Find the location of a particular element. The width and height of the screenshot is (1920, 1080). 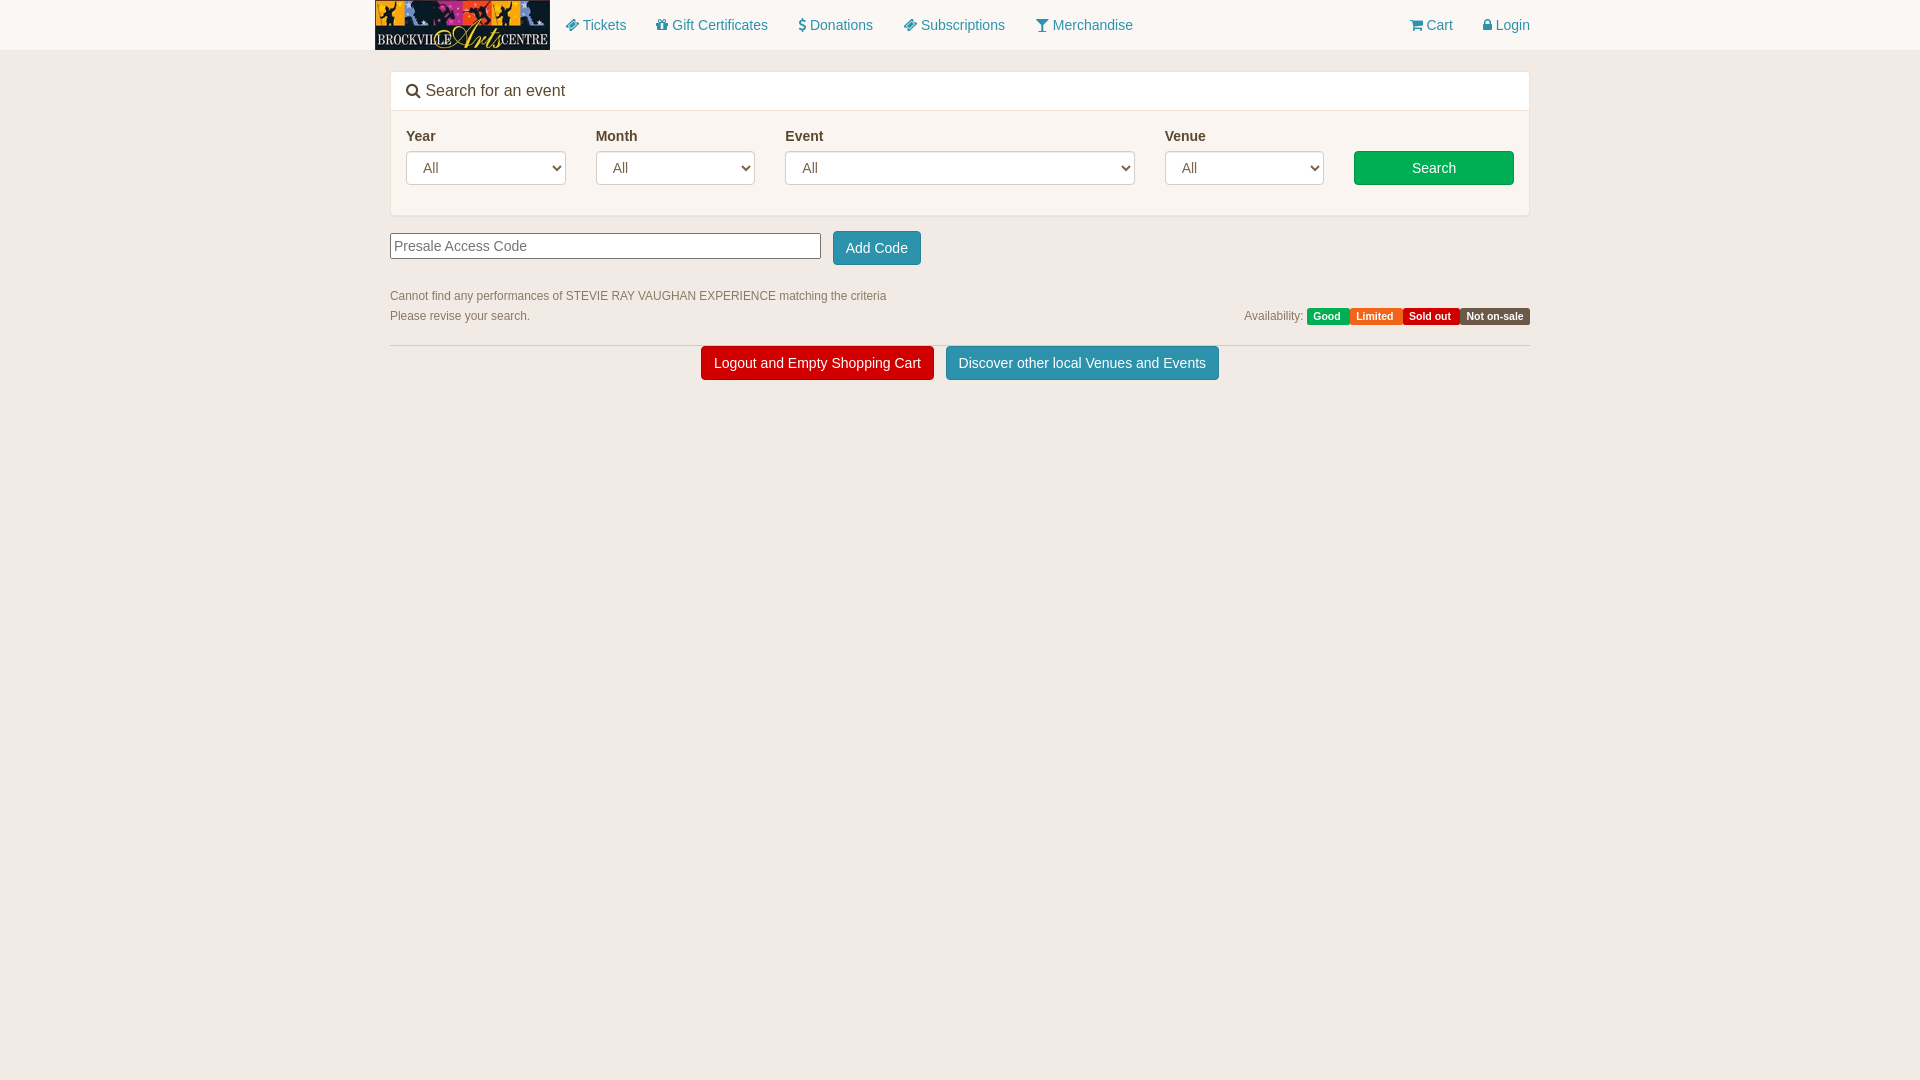

Donations is located at coordinates (836, 25).